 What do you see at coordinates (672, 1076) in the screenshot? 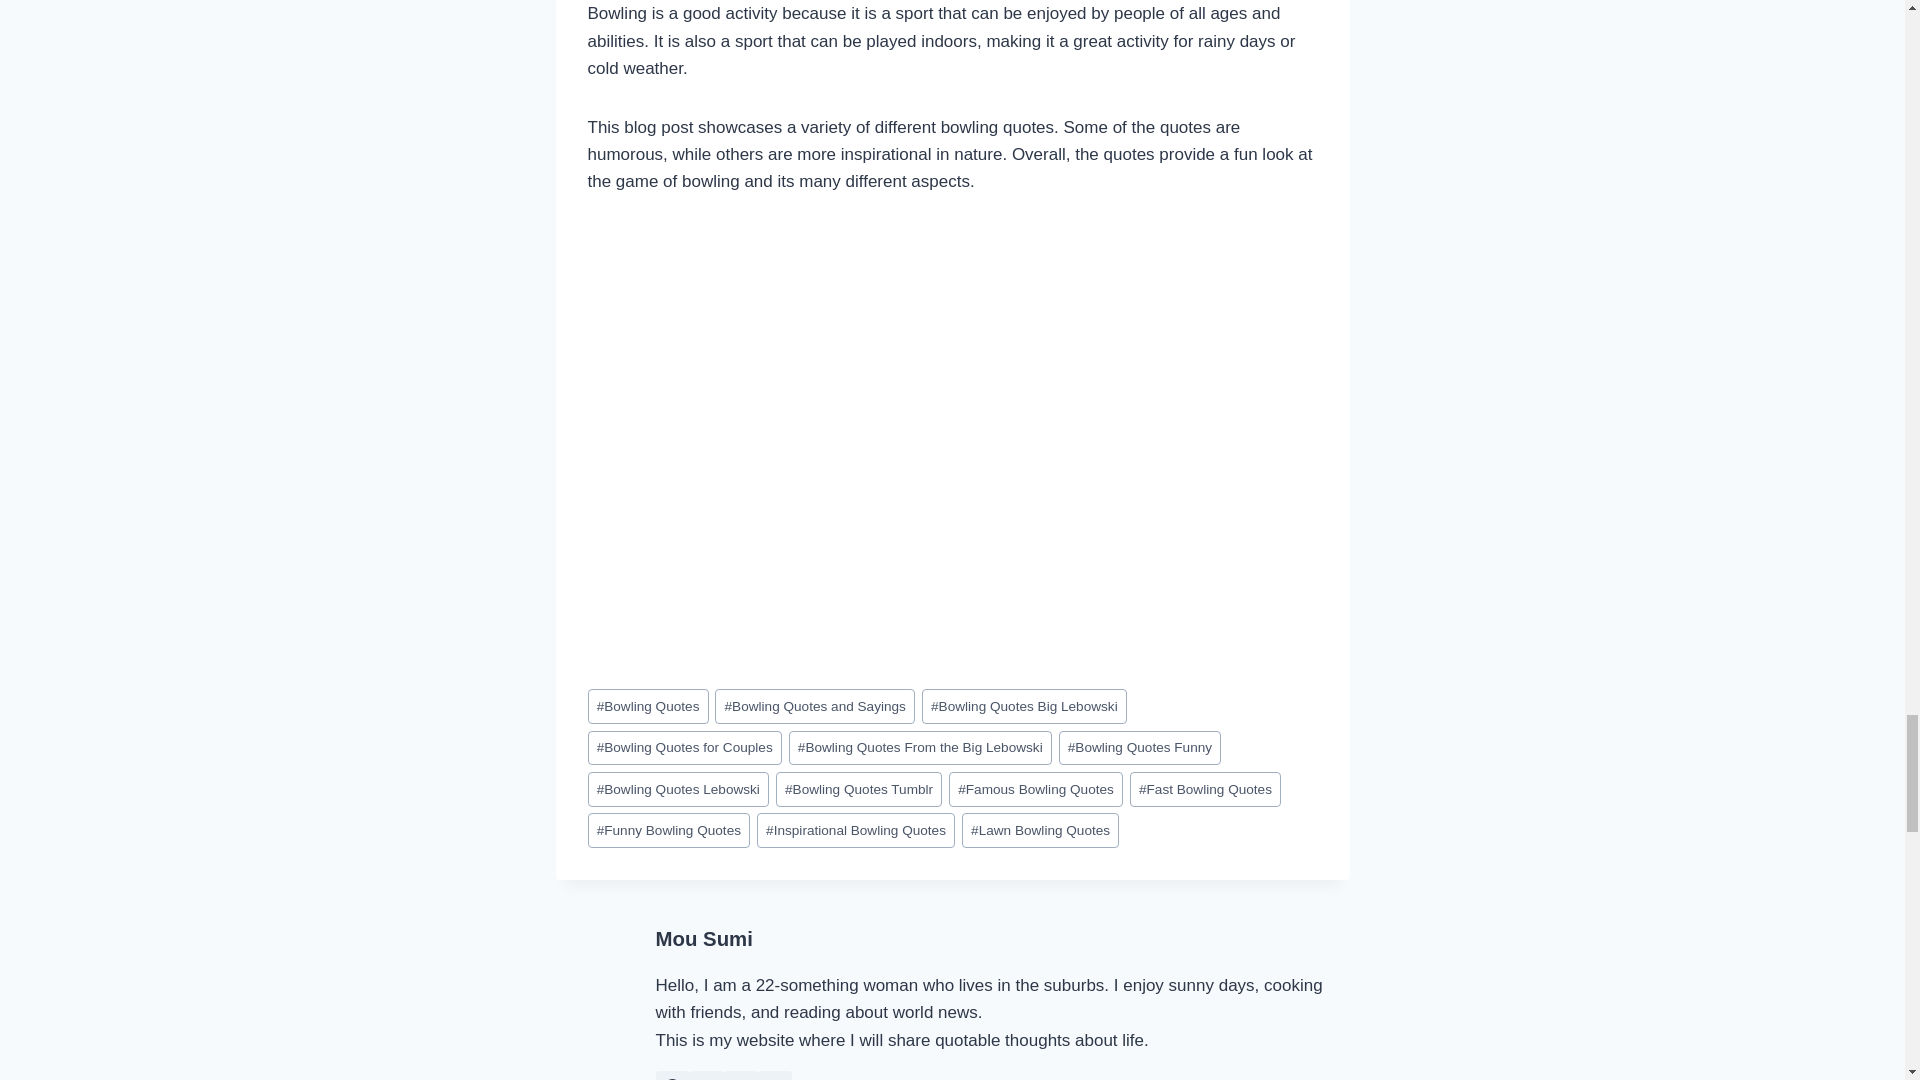
I see `Follow Mou Sumi on Facebook` at bounding box center [672, 1076].